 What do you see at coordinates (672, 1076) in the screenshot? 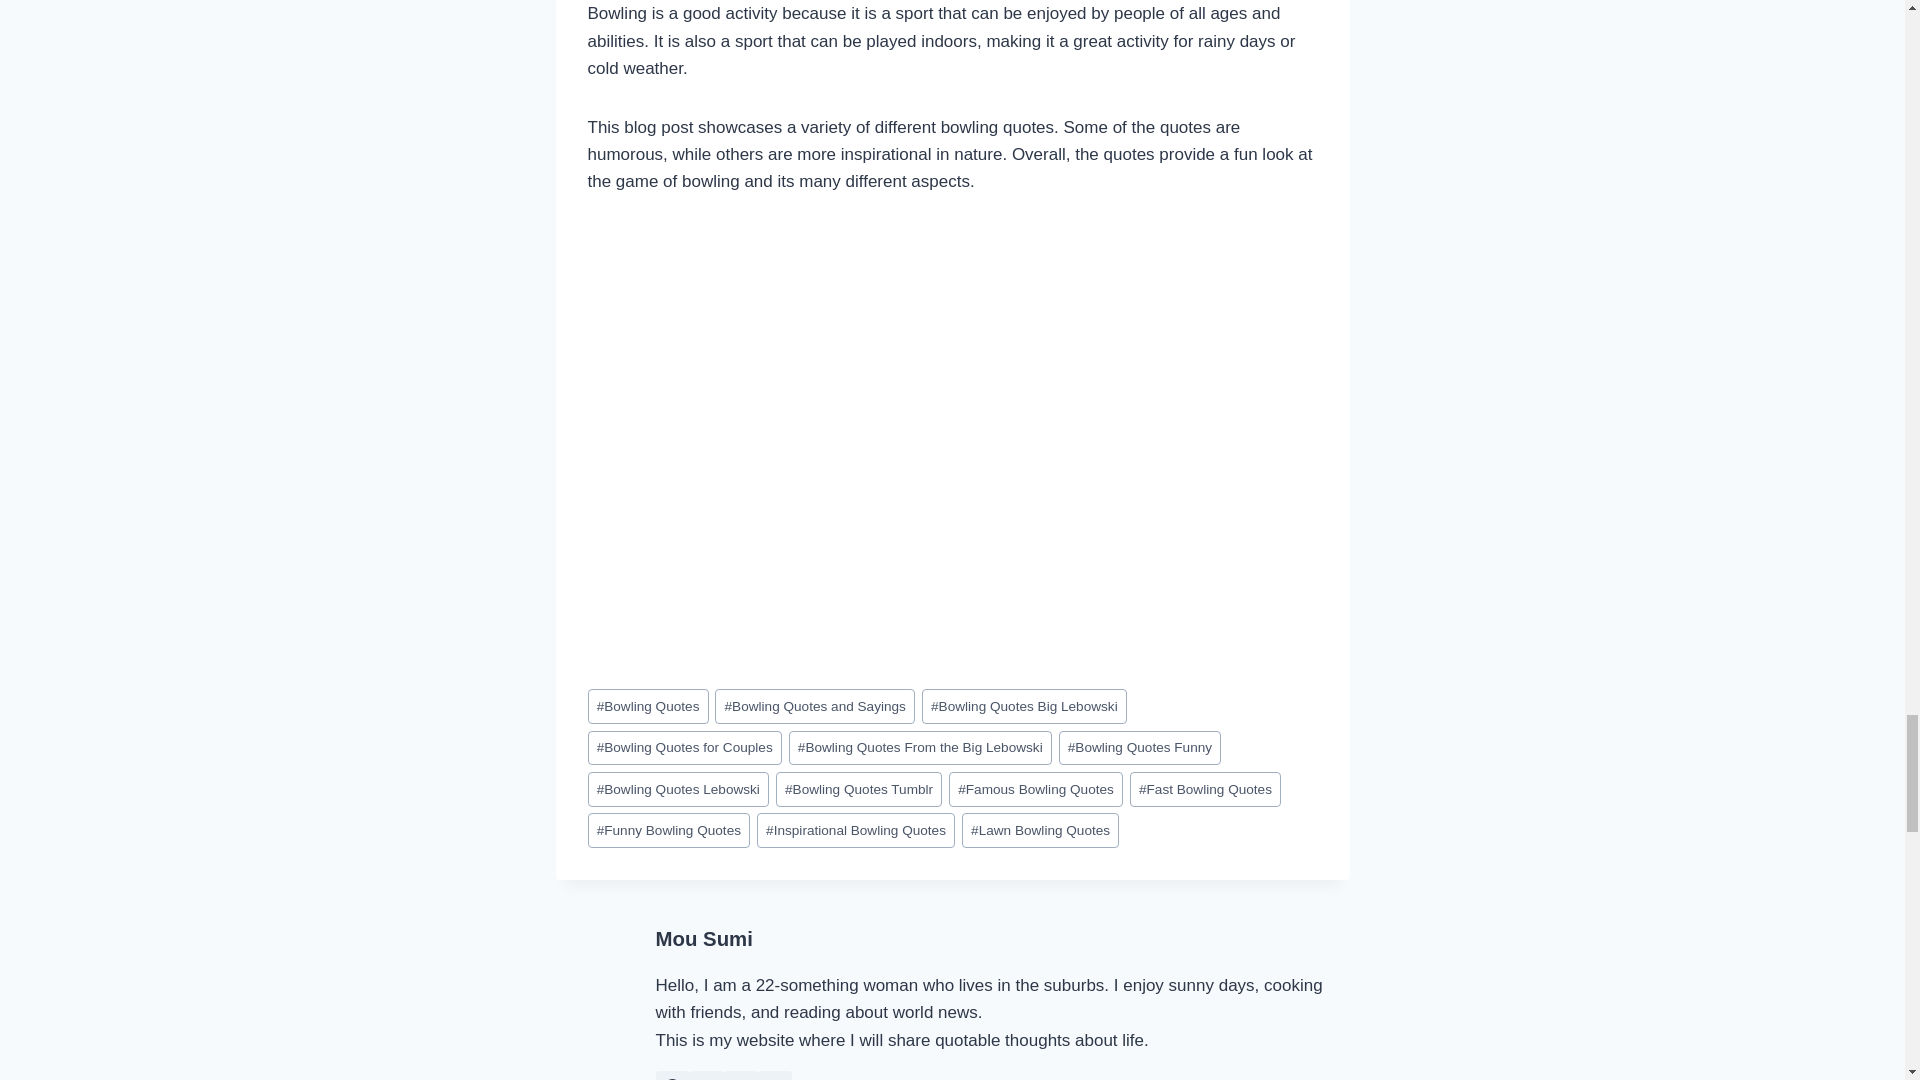
I see `Follow Mou Sumi on Facebook` at bounding box center [672, 1076].